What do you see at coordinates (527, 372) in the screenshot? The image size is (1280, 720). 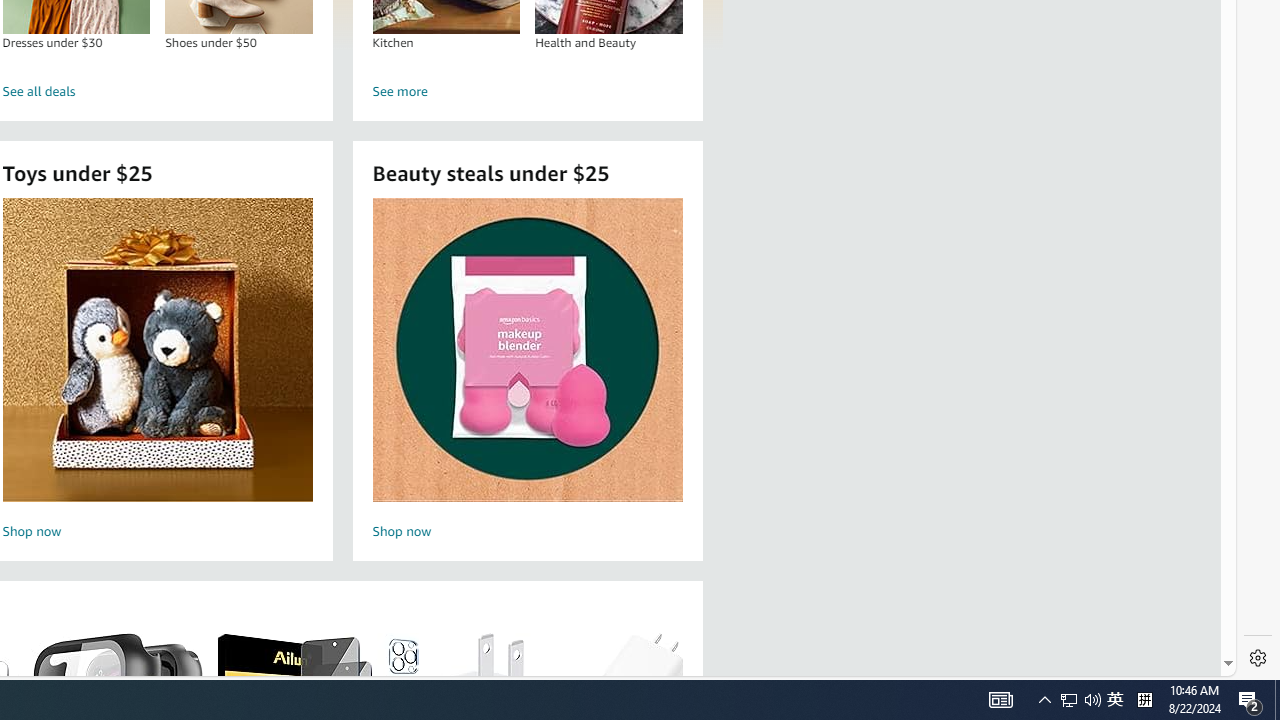 I see `Beauty steals under $25 Shop now` at bounding box center [527, 372].